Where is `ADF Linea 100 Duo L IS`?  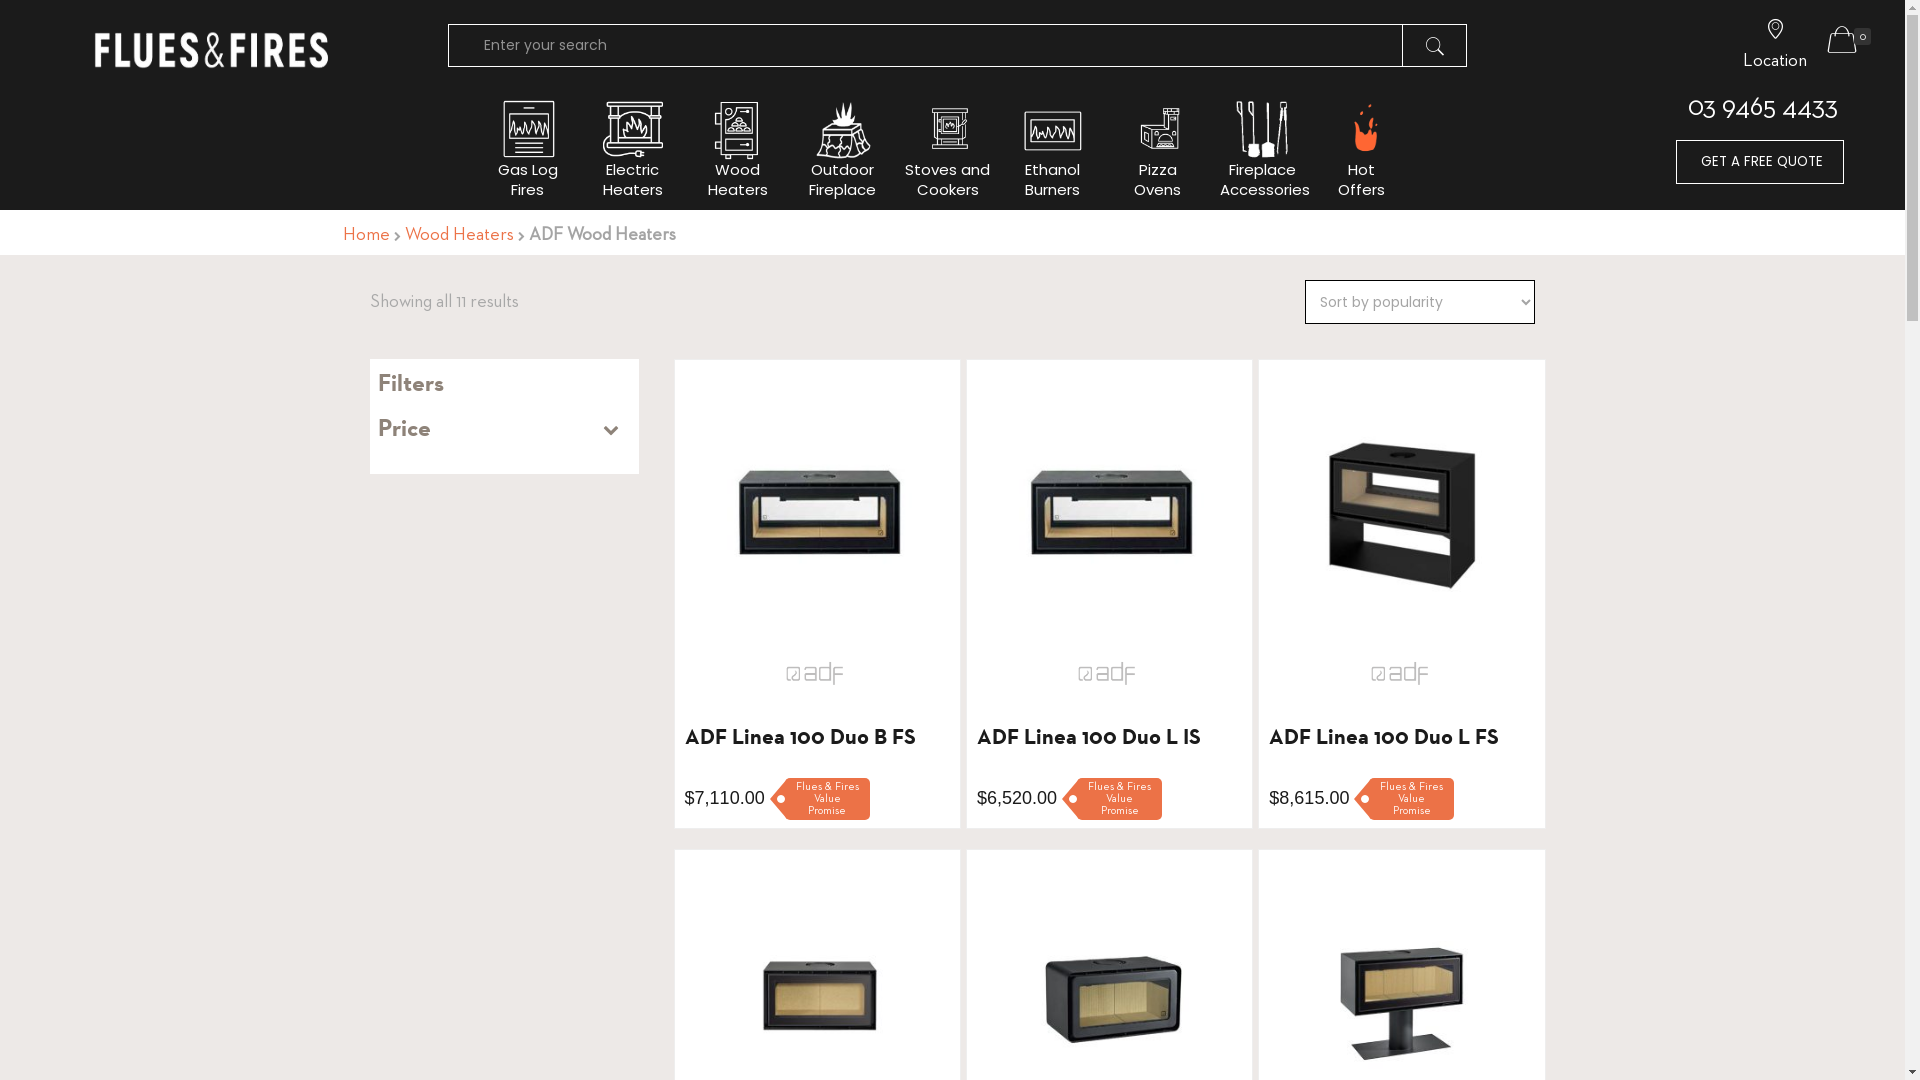 ADF Linea 100 Duo L IS is located at coordinates (1110, 512).